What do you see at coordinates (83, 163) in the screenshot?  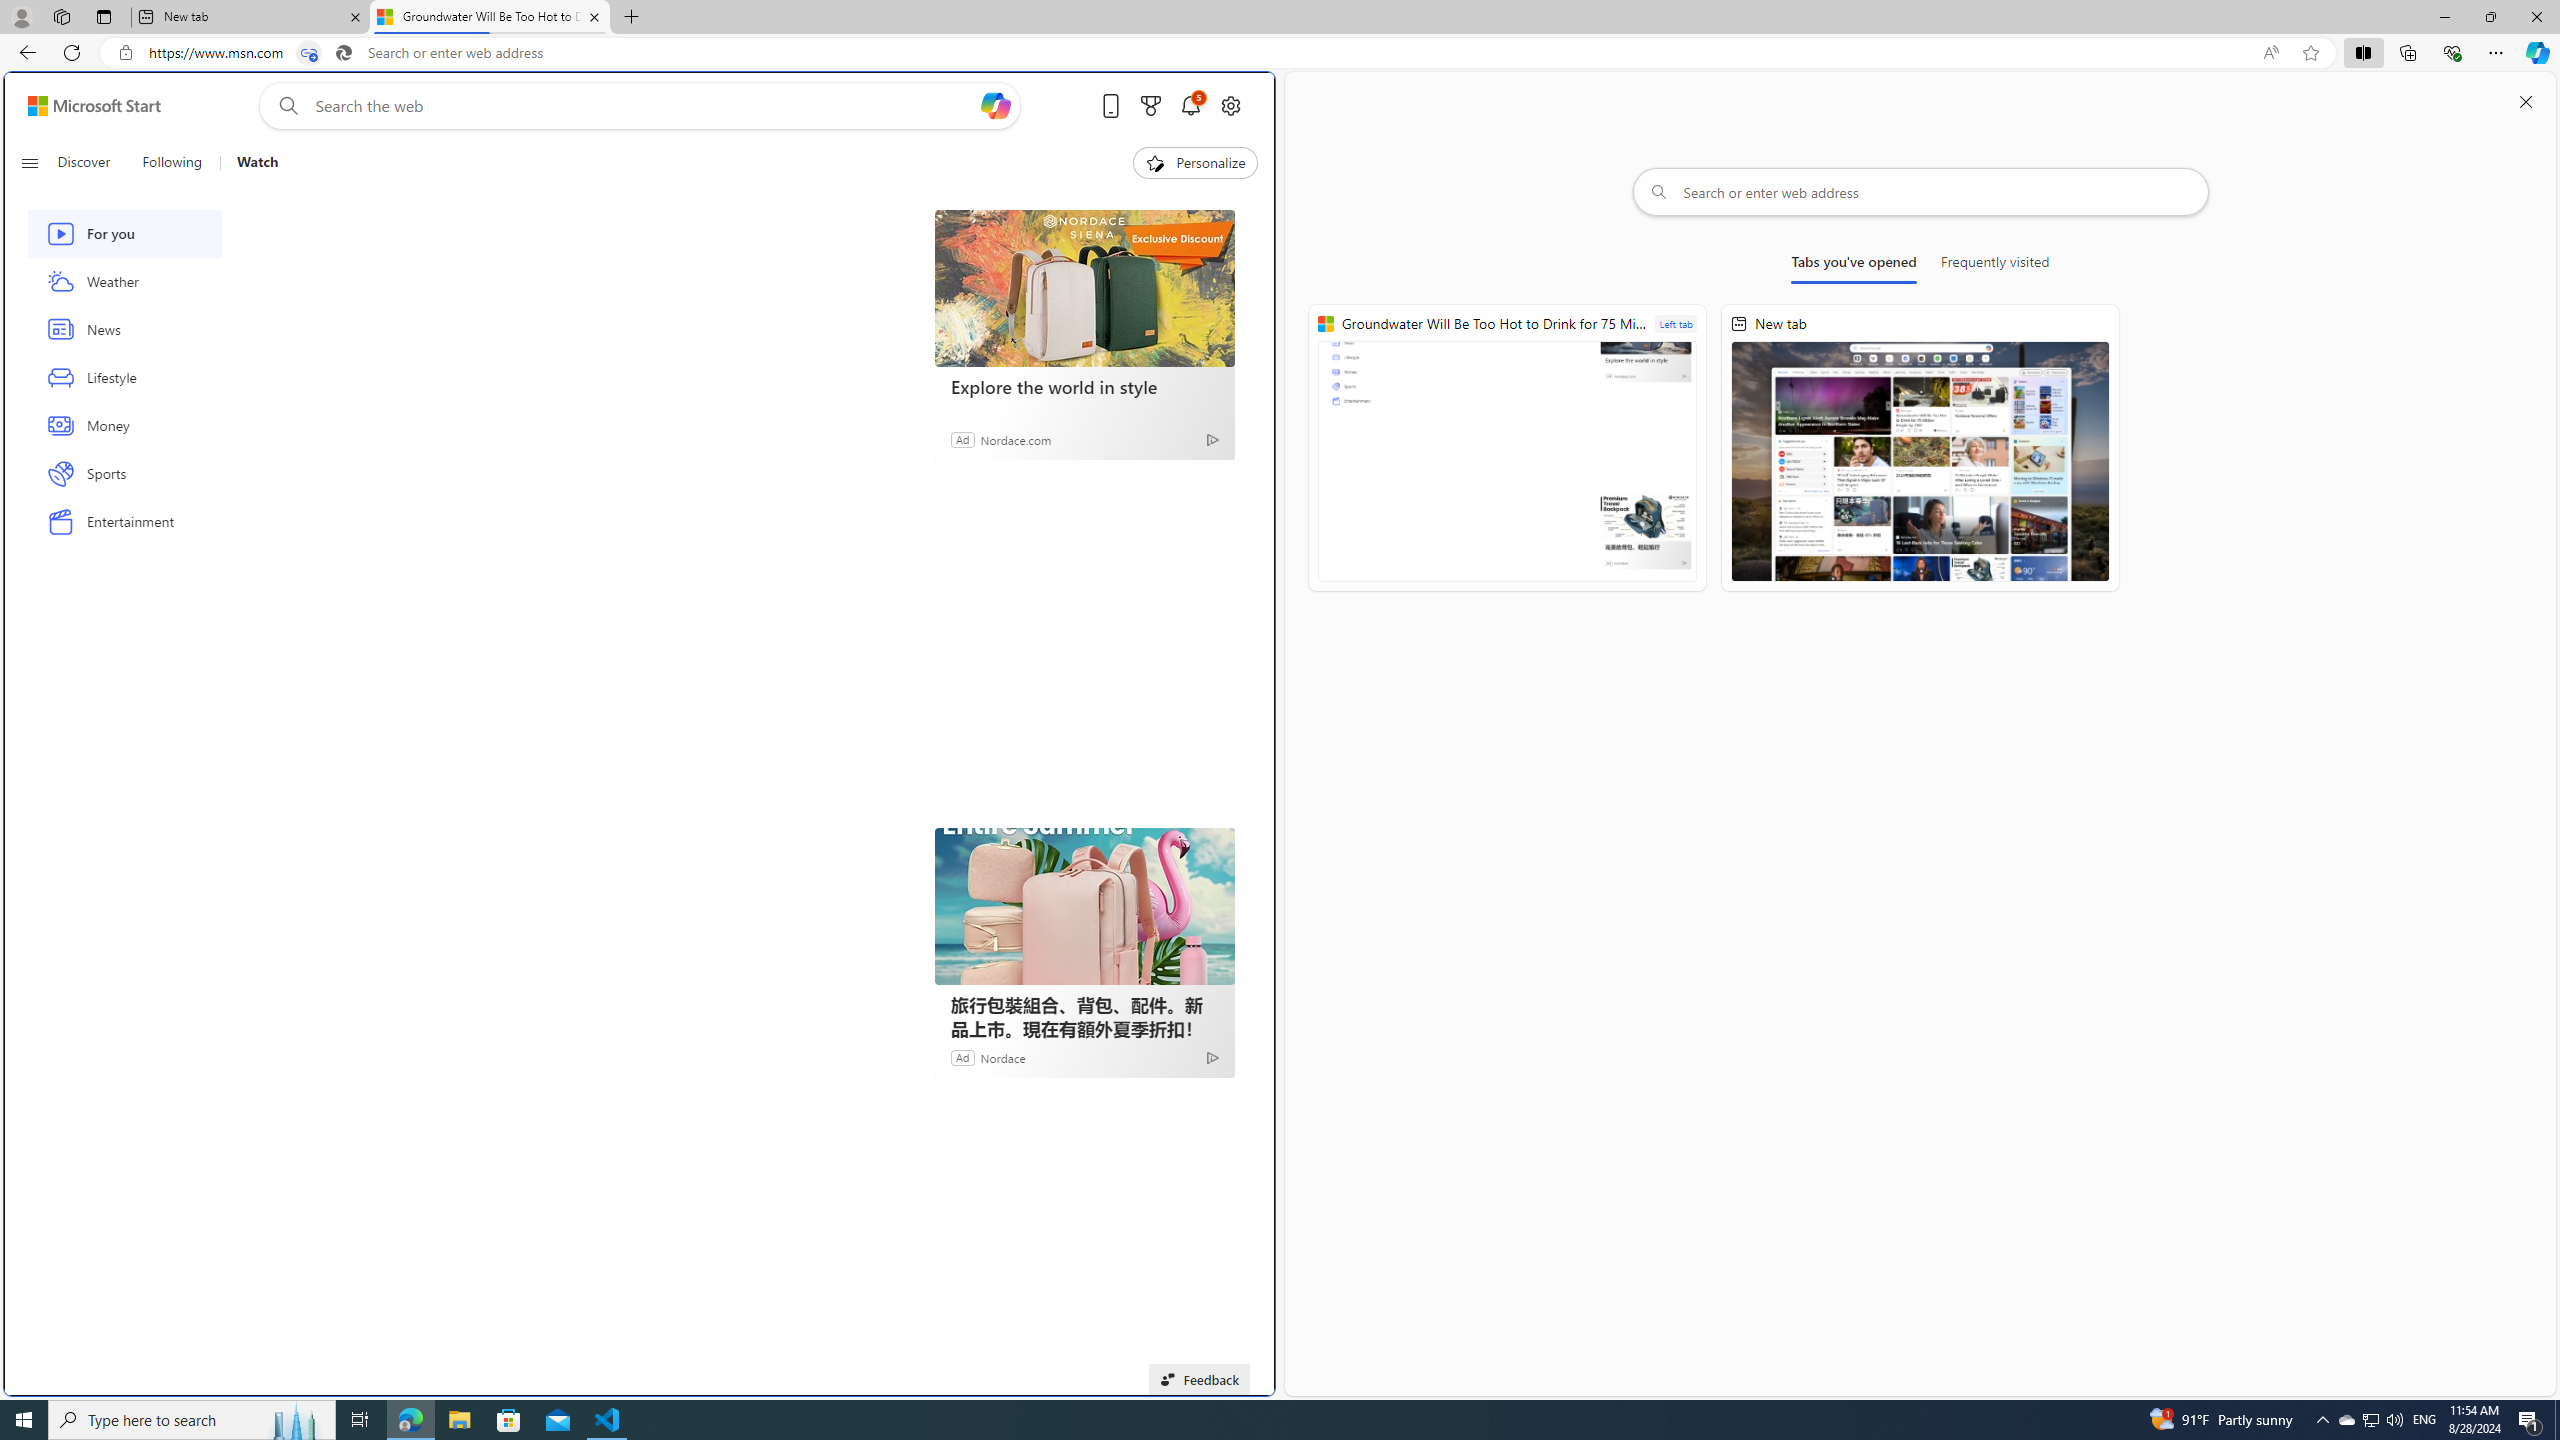 I see `Discover` at bounding box center [83, 163].